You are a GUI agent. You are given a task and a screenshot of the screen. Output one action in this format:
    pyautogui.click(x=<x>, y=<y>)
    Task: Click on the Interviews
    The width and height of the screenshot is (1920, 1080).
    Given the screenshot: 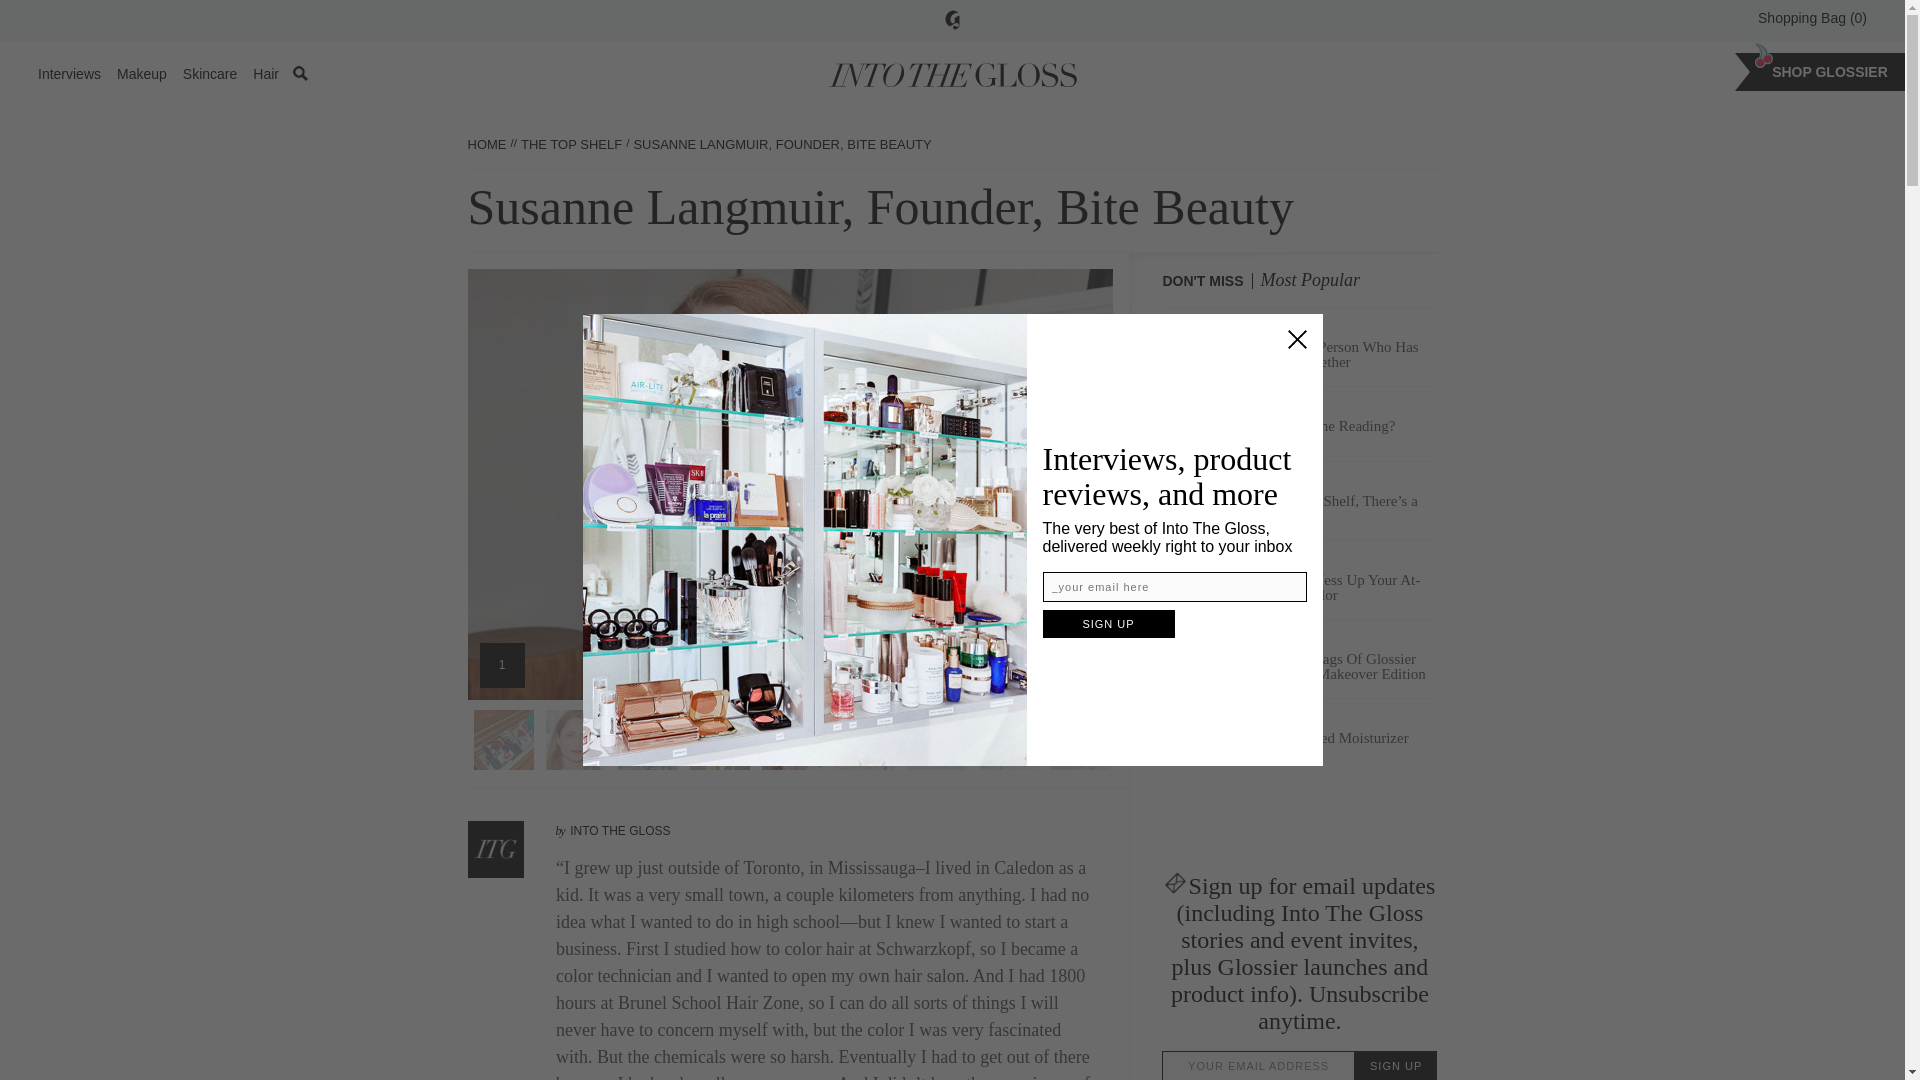 What is the action you would take?
    pyautogui.click(x=70, y=74)
    